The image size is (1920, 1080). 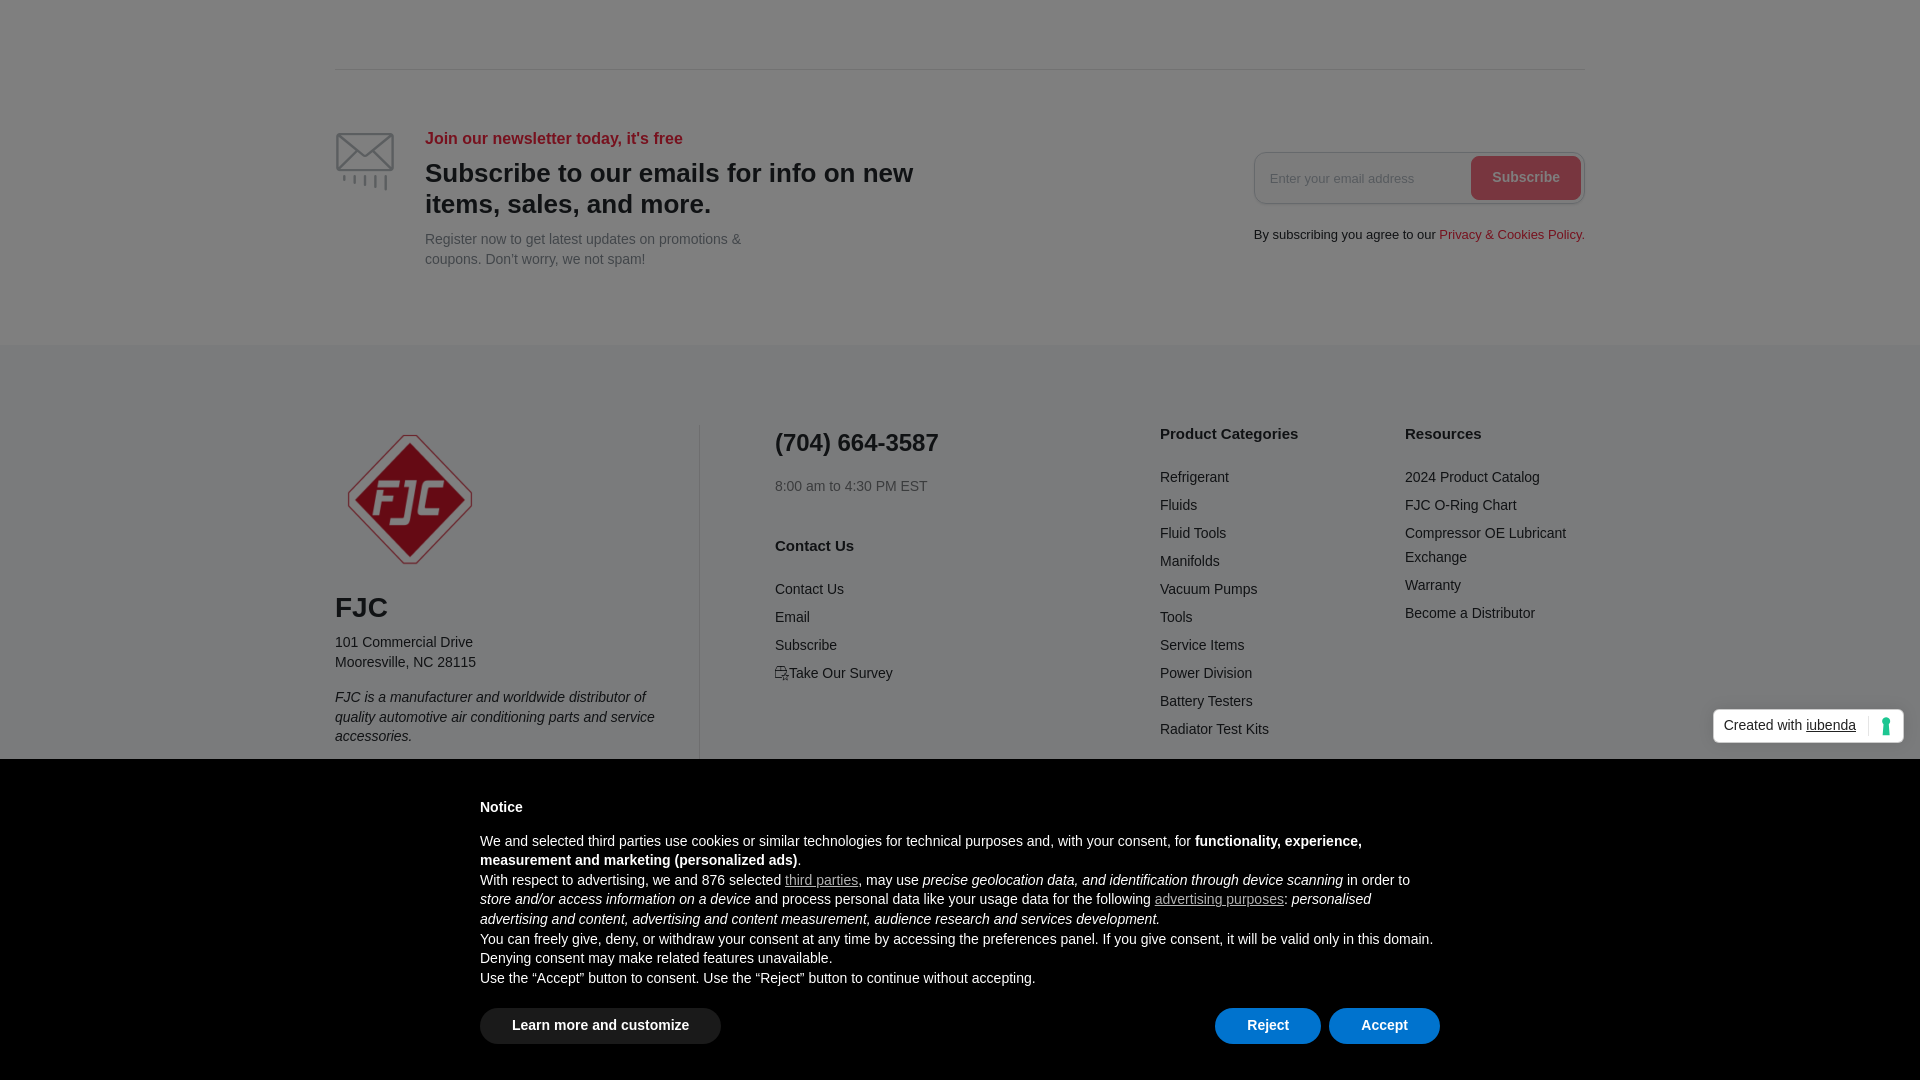 What do you see at coordinates (1202, 645) in the screenshot?
I see `Service Items` at bounding box center [1202, 645].